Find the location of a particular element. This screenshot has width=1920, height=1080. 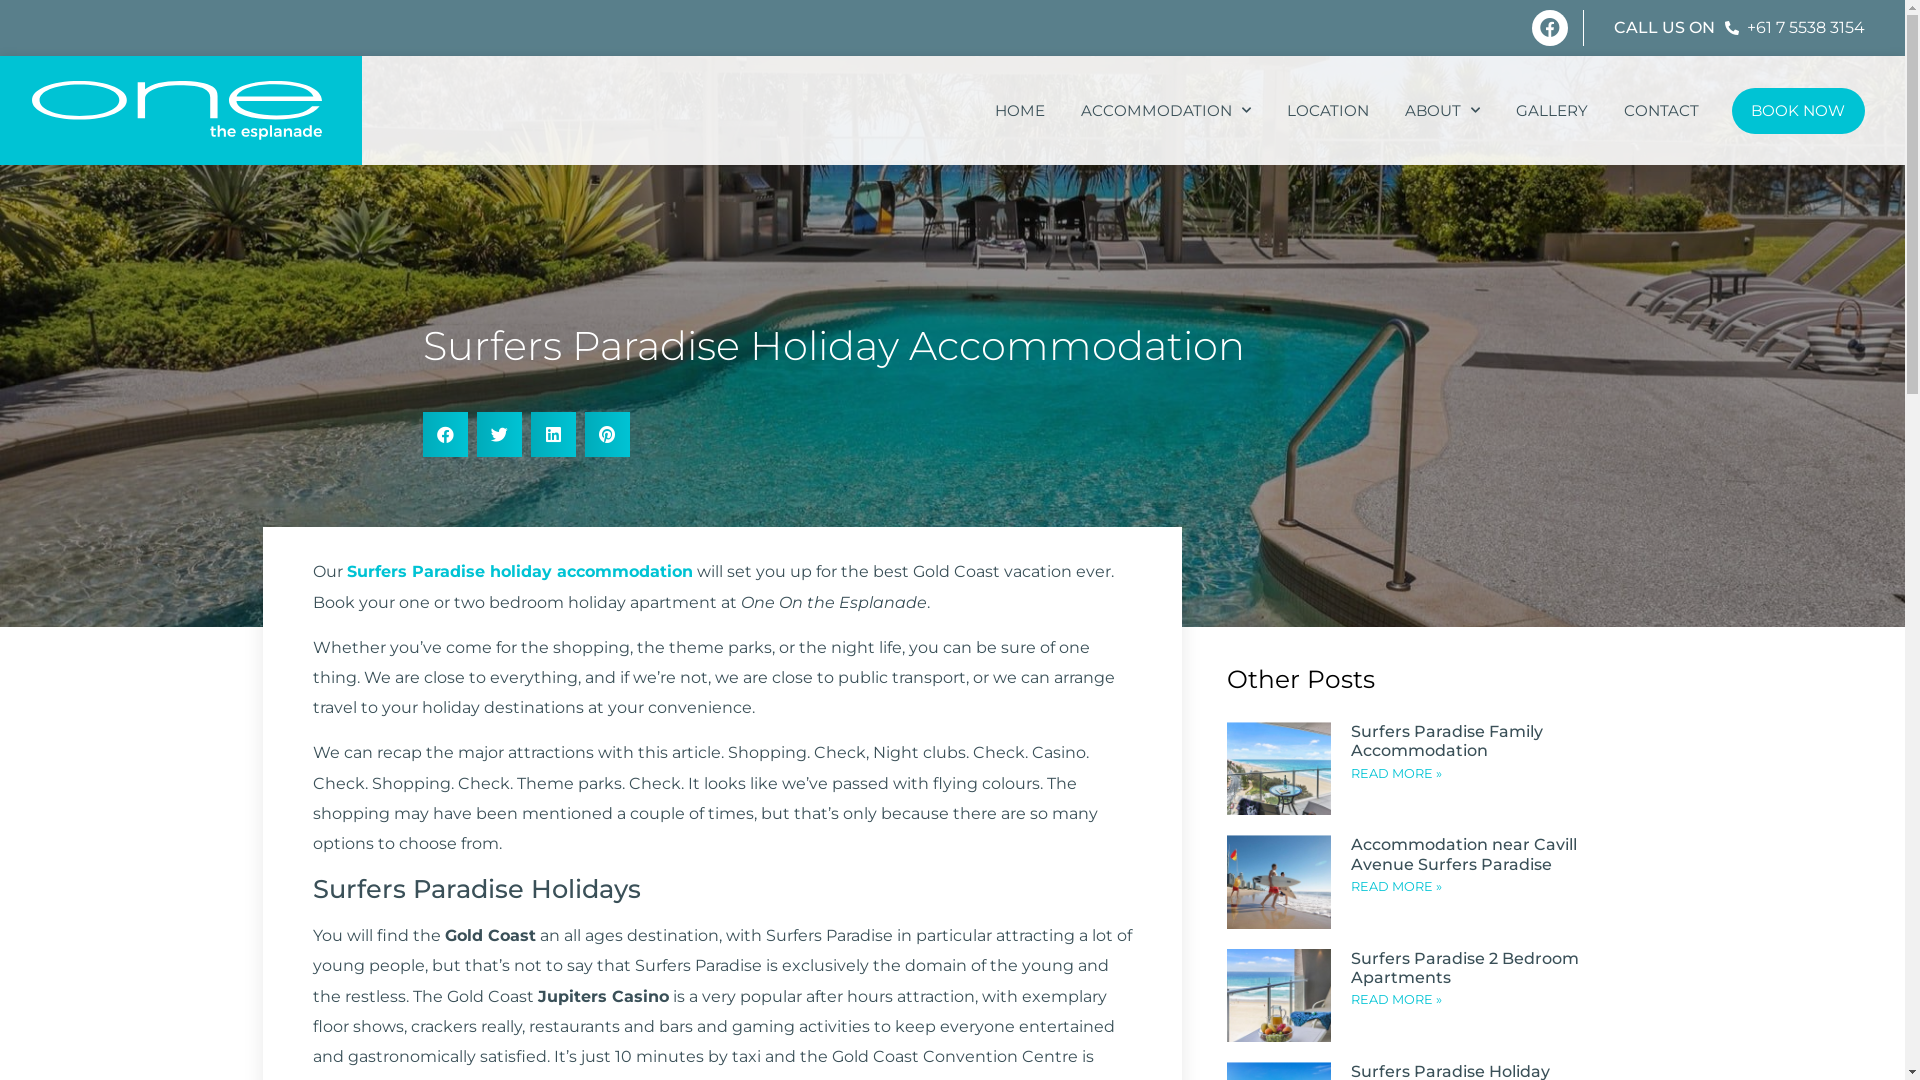

BOOK NOW is located at coordinates (1799, 111).